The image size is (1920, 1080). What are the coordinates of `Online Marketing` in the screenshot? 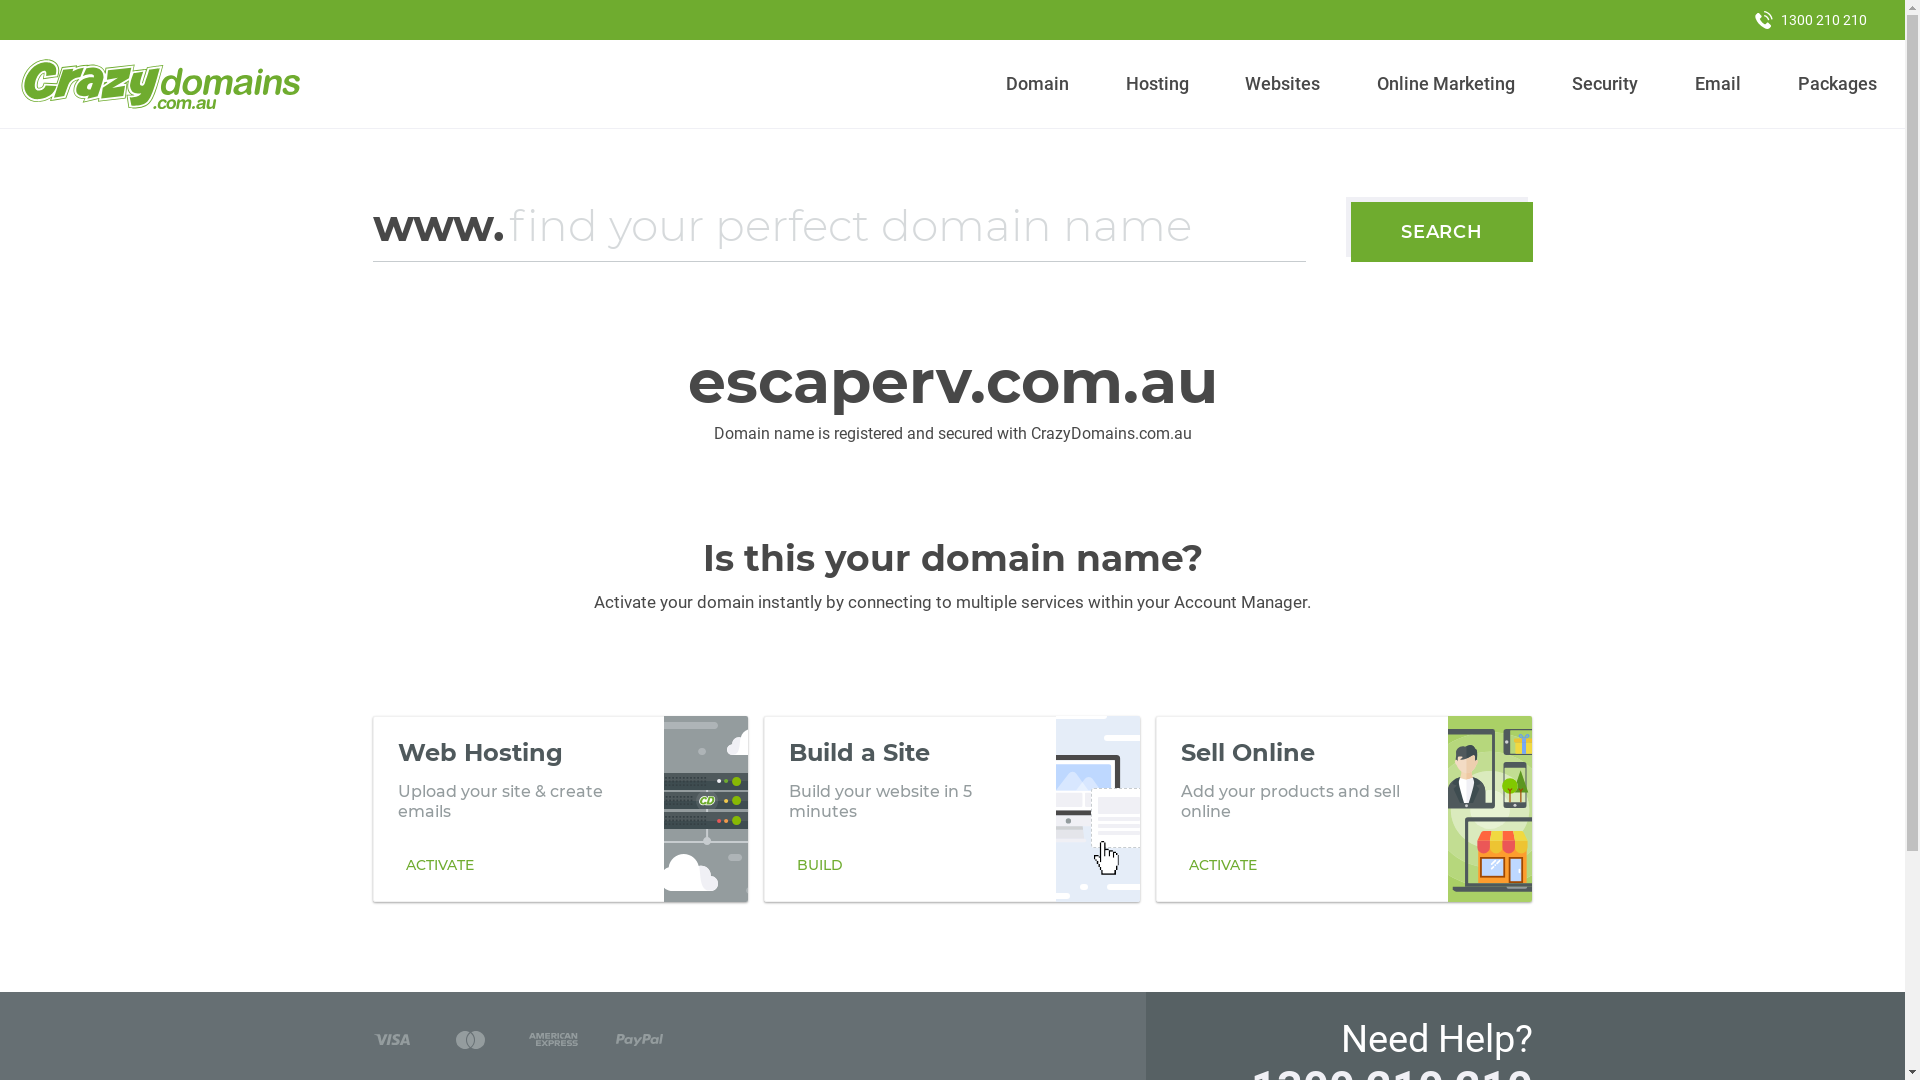 It's located at (1446, 84).